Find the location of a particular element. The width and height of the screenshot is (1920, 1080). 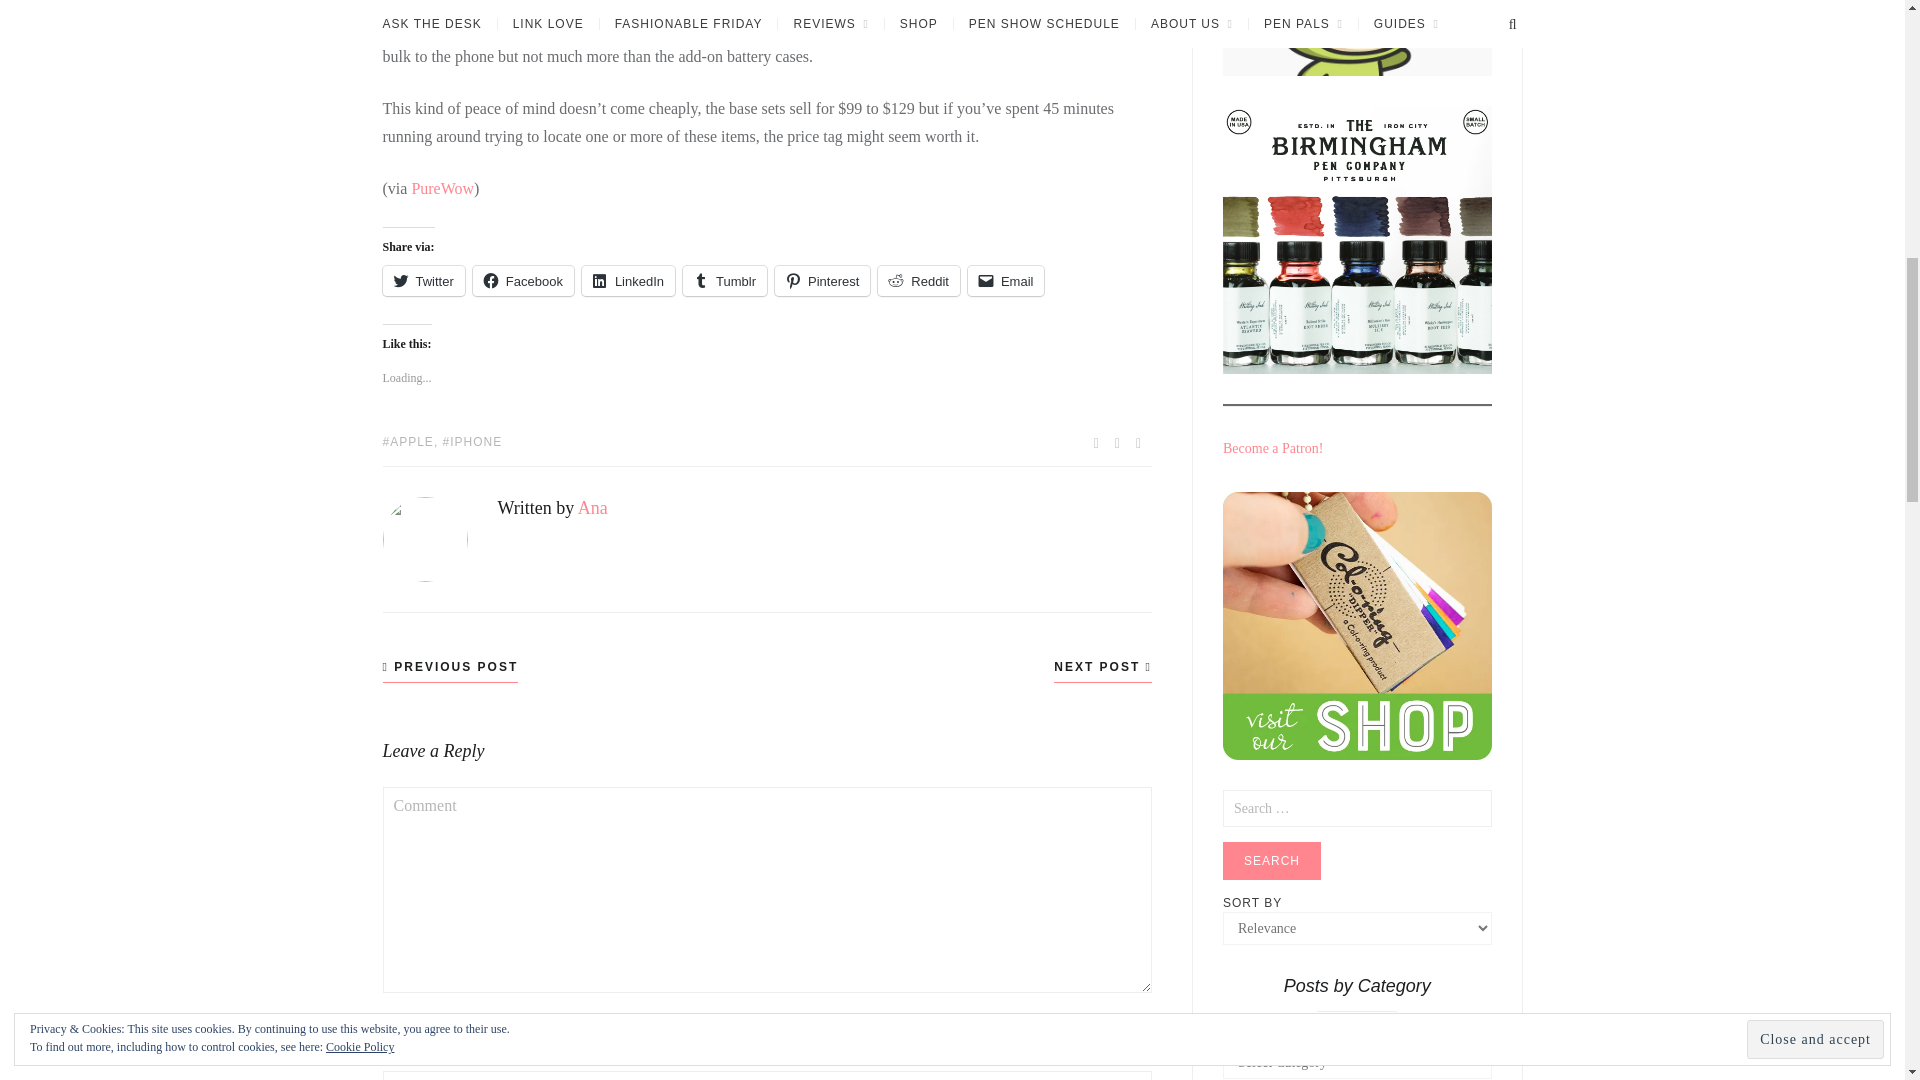

LinkedIn is located at coordinates (628, 280).